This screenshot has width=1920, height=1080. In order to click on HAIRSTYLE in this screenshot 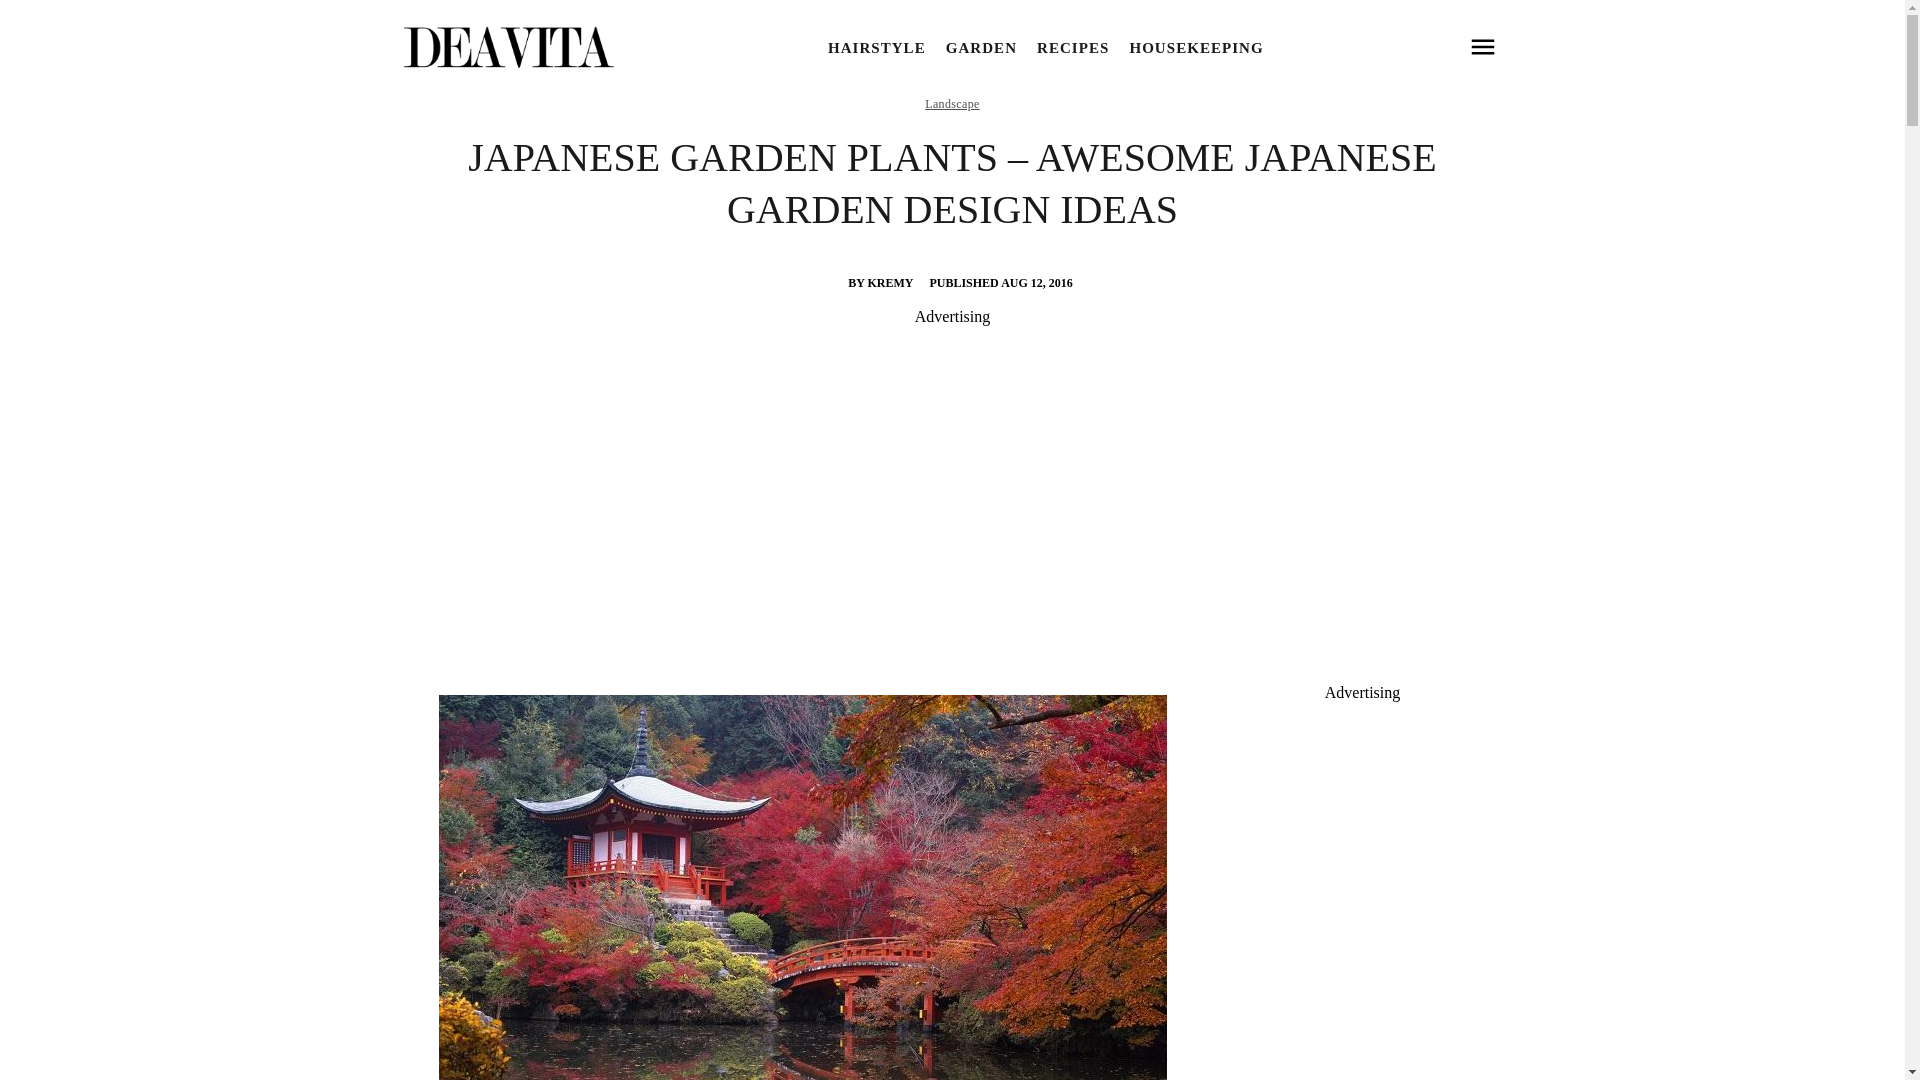, I will do `click(876, 48)`.